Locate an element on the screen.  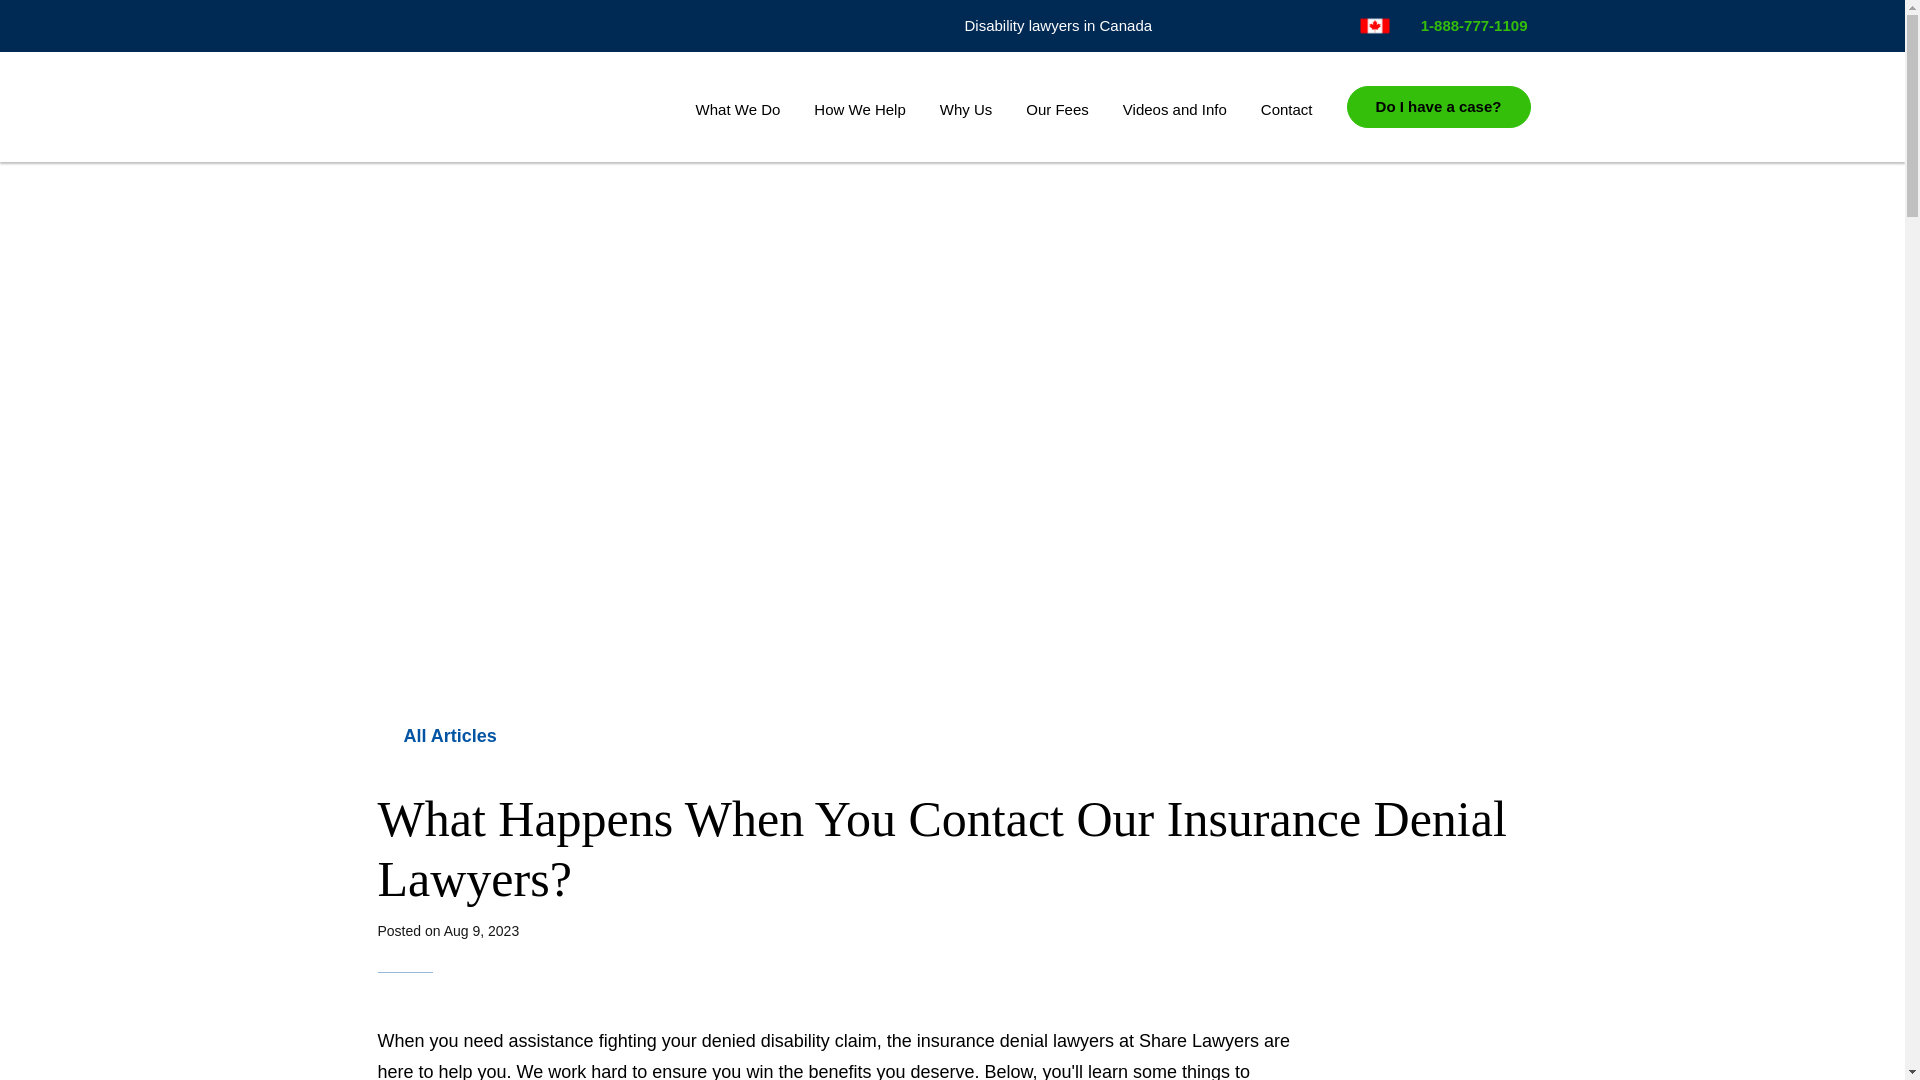
Share Lawyers is located at coordinates (508, 108).